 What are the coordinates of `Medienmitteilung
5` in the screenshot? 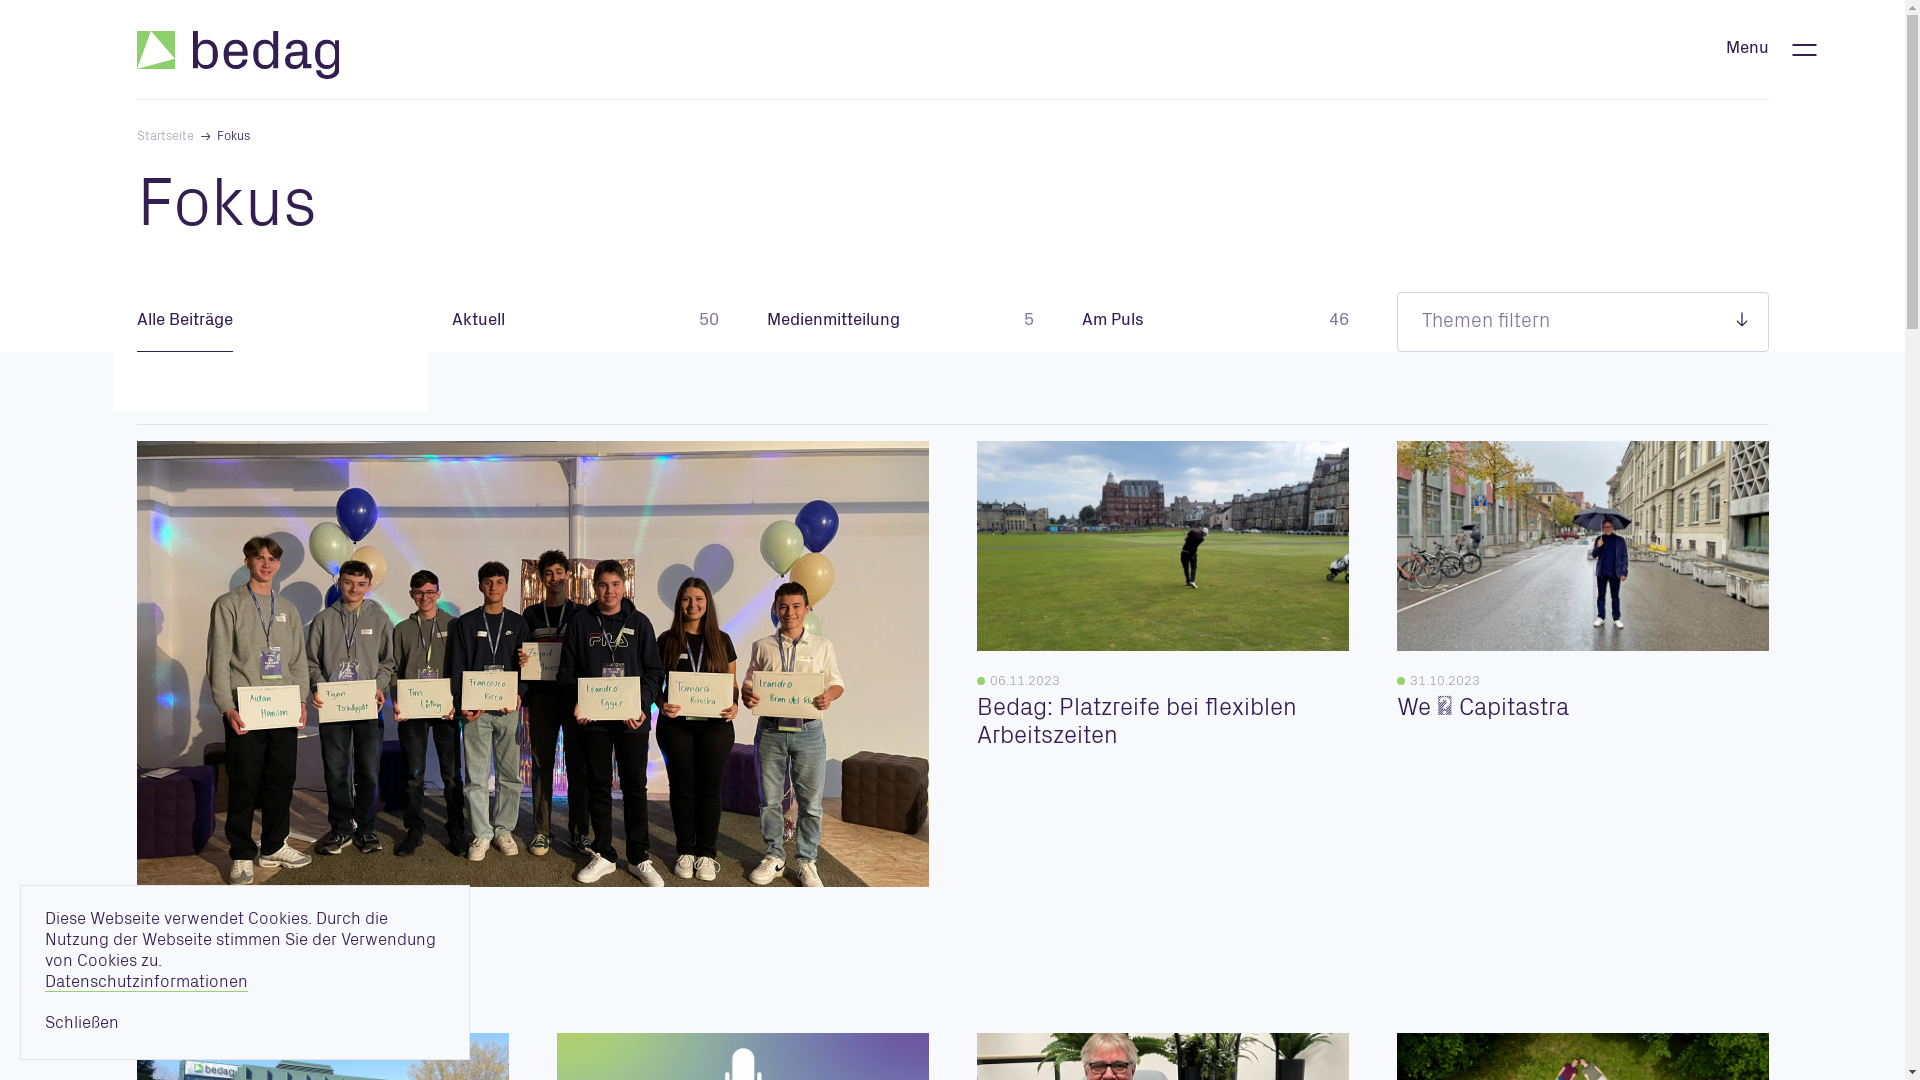 It's located at (900, 322).